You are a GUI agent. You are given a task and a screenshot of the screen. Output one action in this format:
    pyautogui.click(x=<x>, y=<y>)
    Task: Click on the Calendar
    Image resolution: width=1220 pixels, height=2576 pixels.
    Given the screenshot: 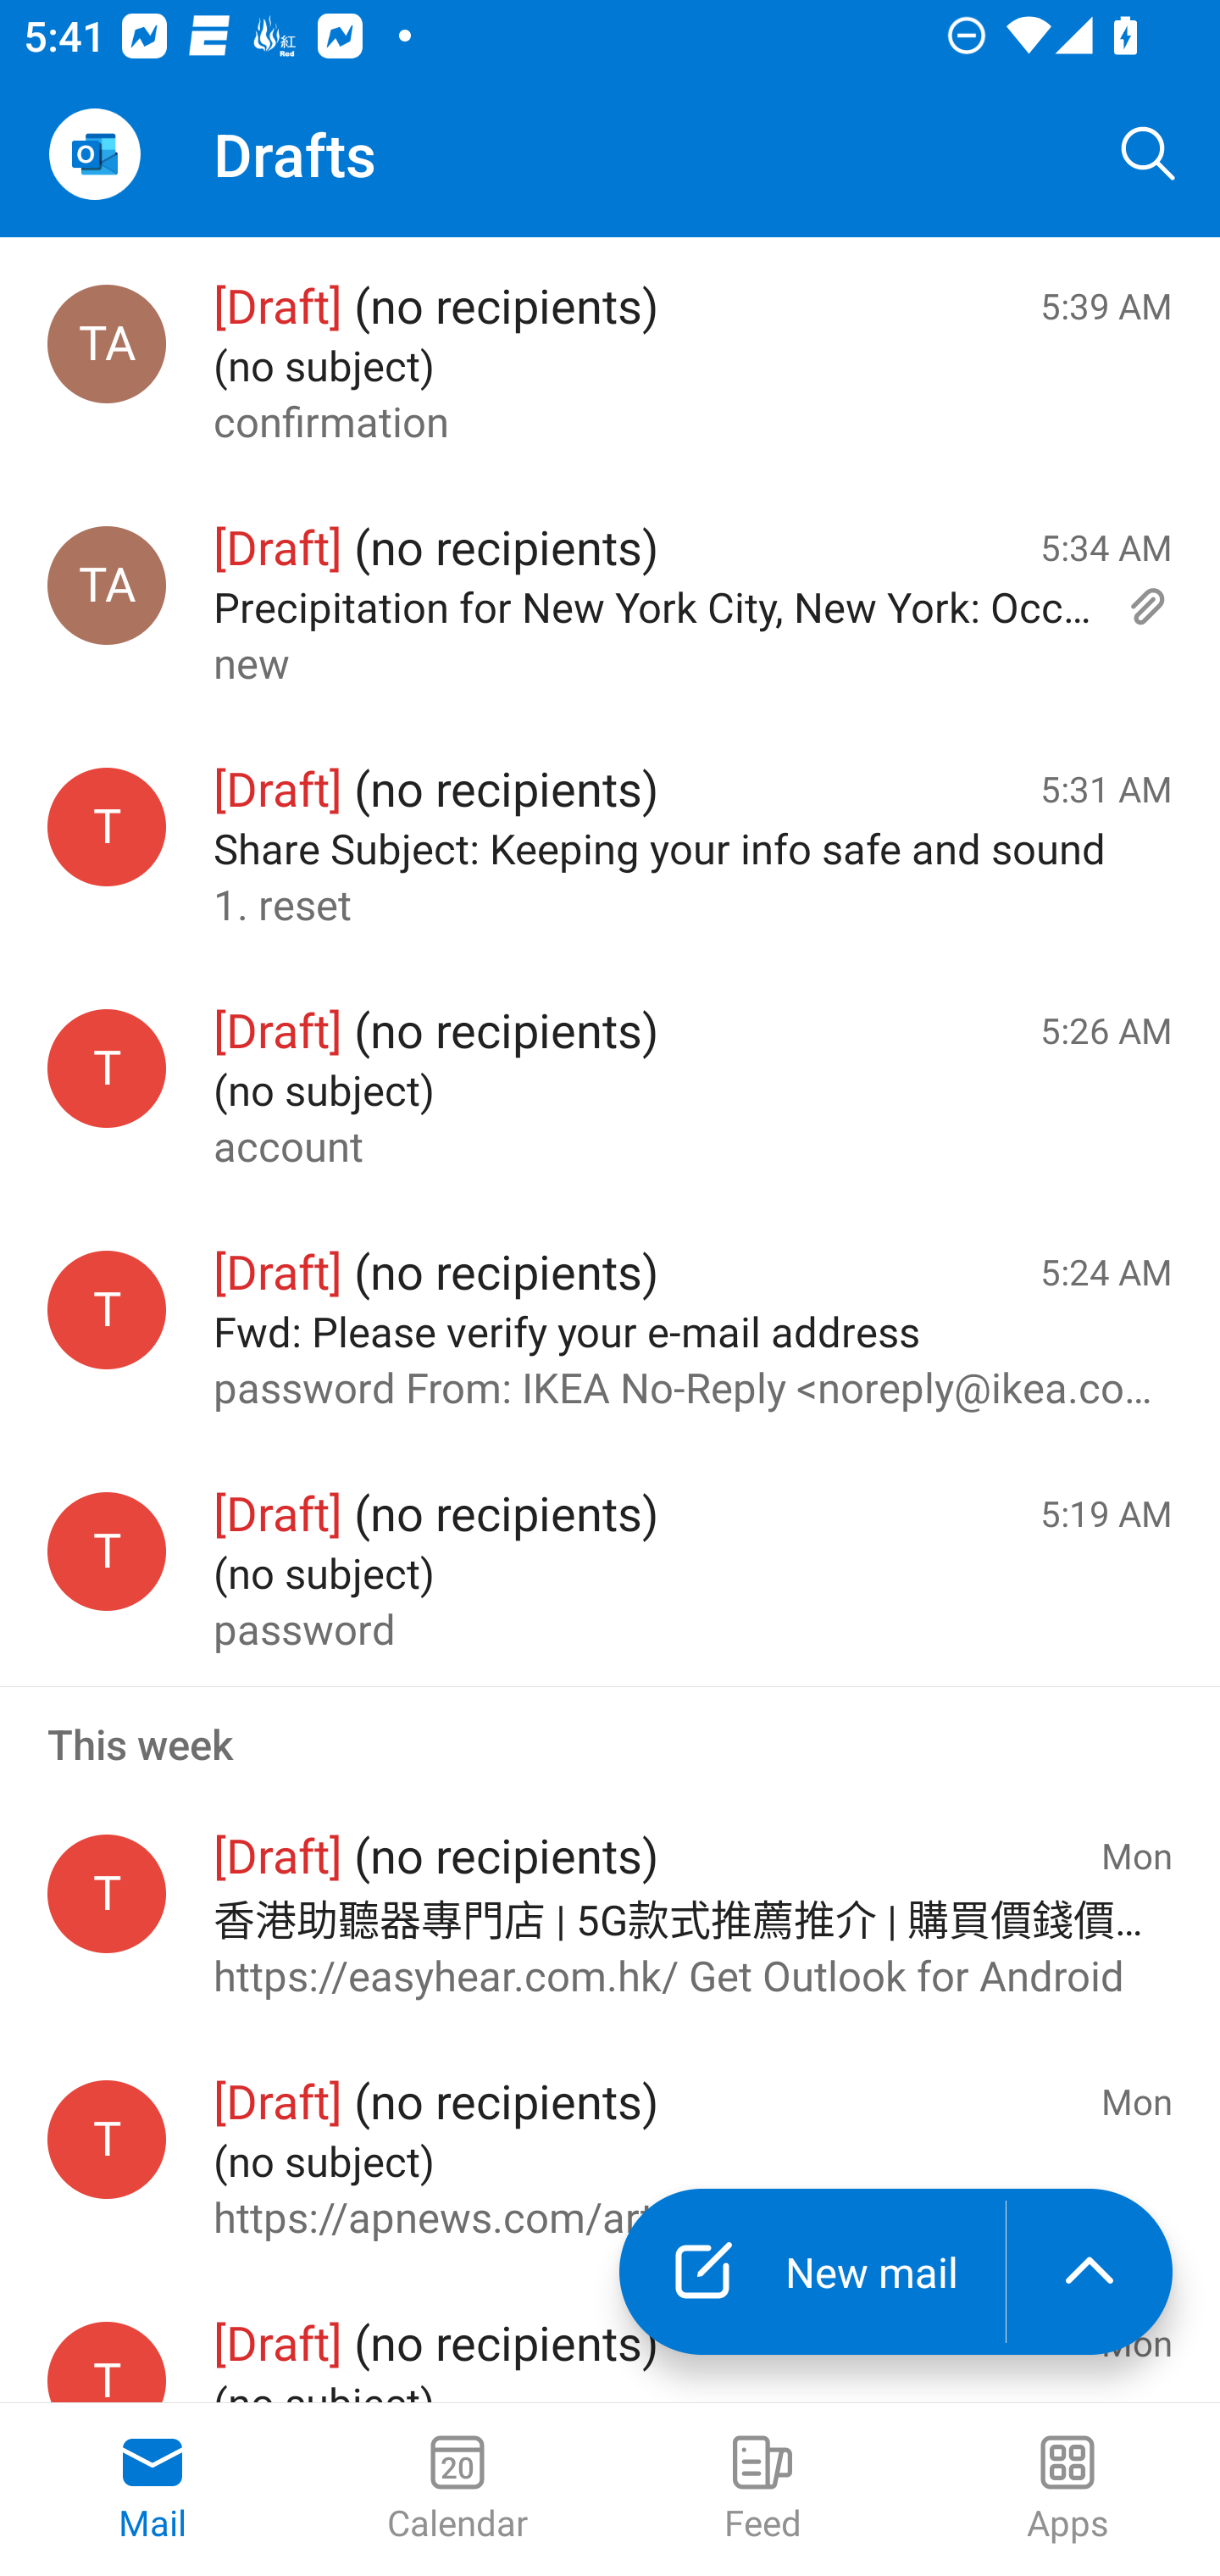 What is the action you would take?
    pyautogui.click(x=457, y=2490)
    